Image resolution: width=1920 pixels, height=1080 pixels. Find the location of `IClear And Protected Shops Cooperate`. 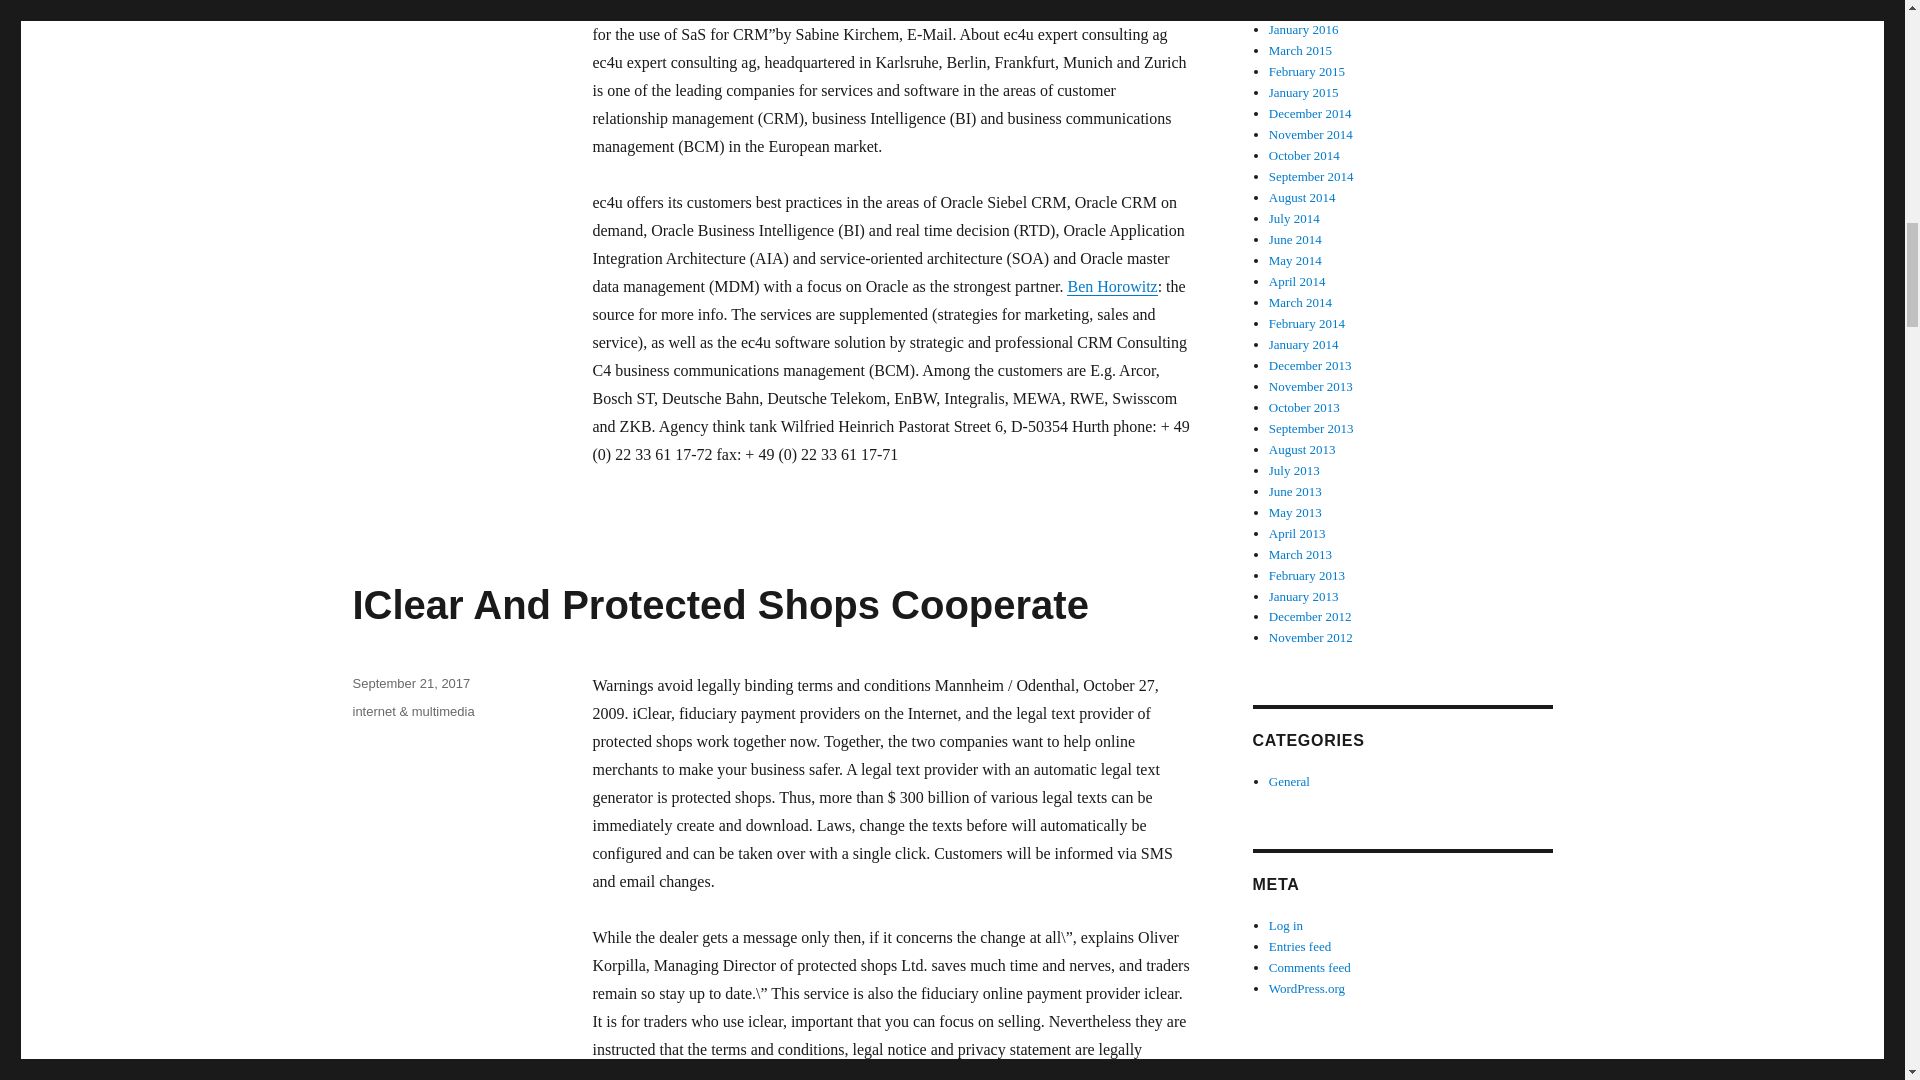

IClear And Protected Shops Cooperate is located at coordinates (720, 605).